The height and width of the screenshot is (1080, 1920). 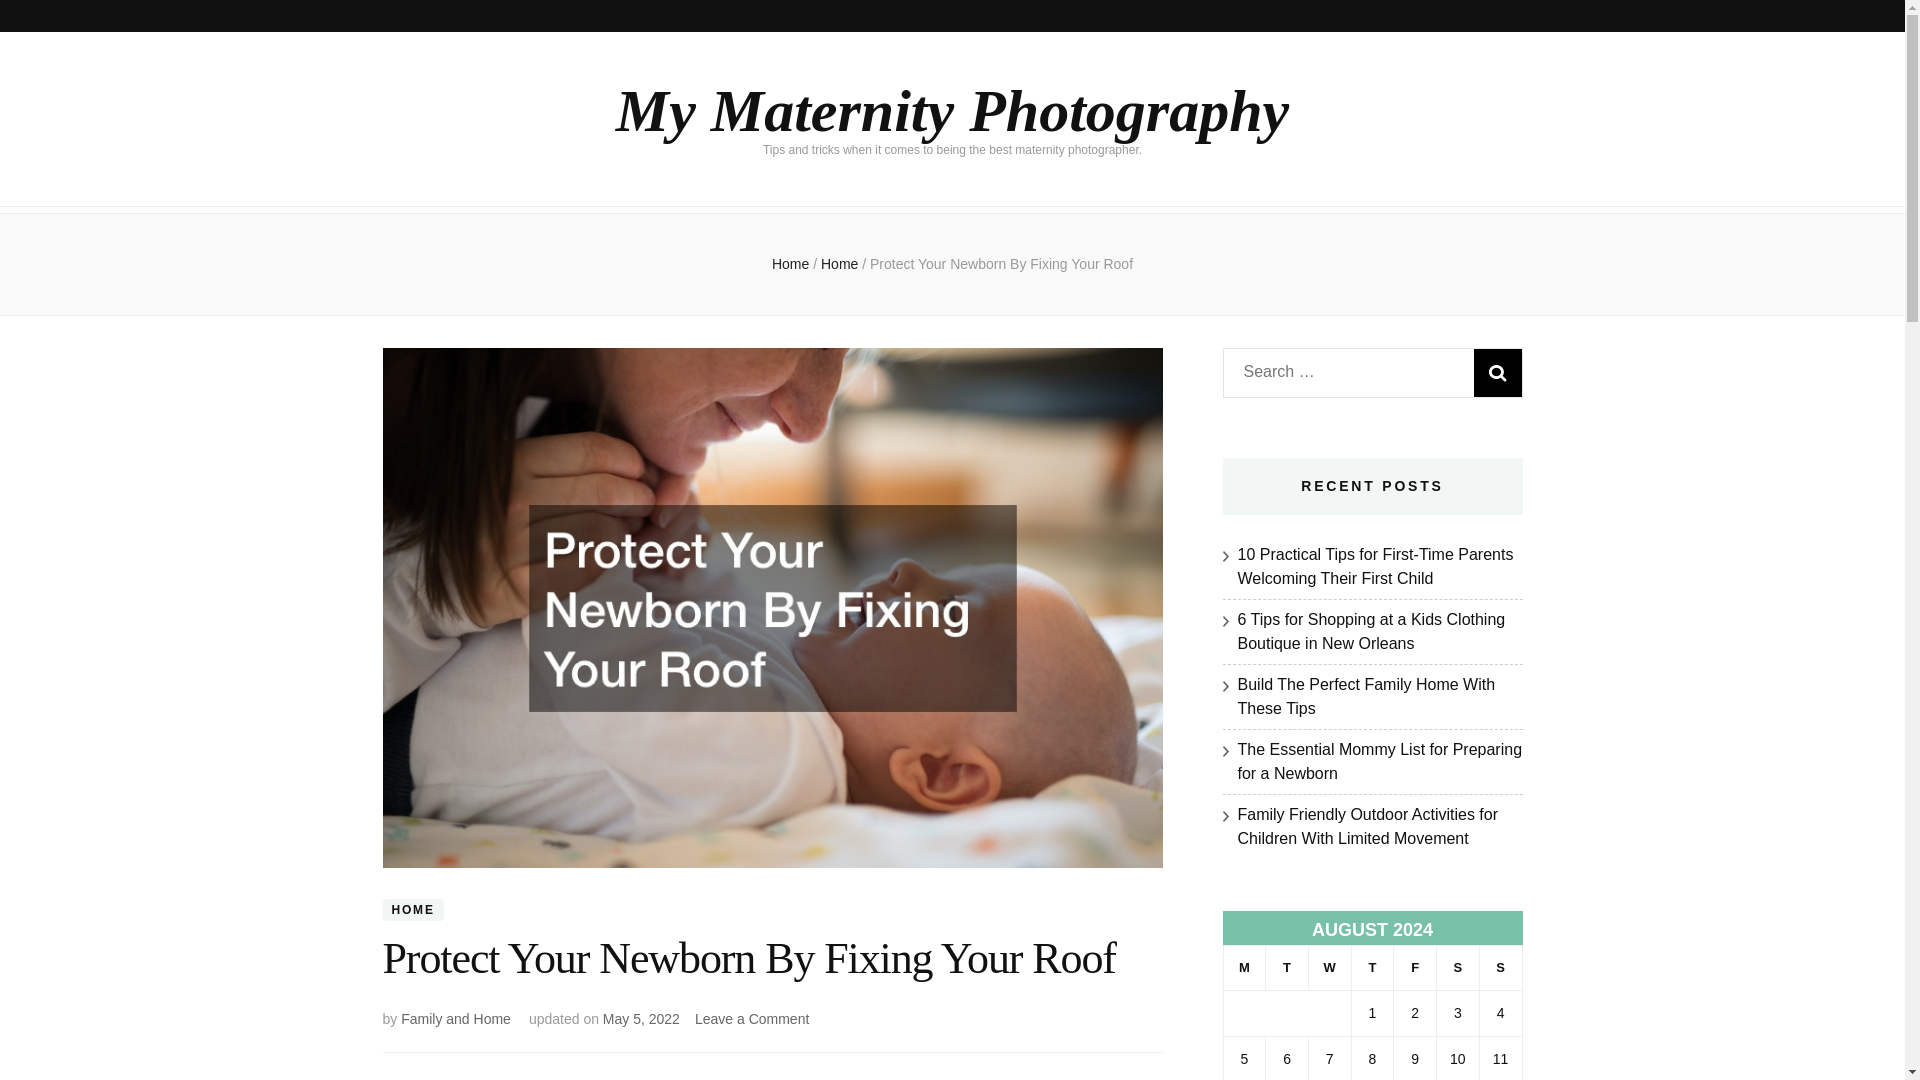 I want to click on HOME, so click(x=412, y=910).